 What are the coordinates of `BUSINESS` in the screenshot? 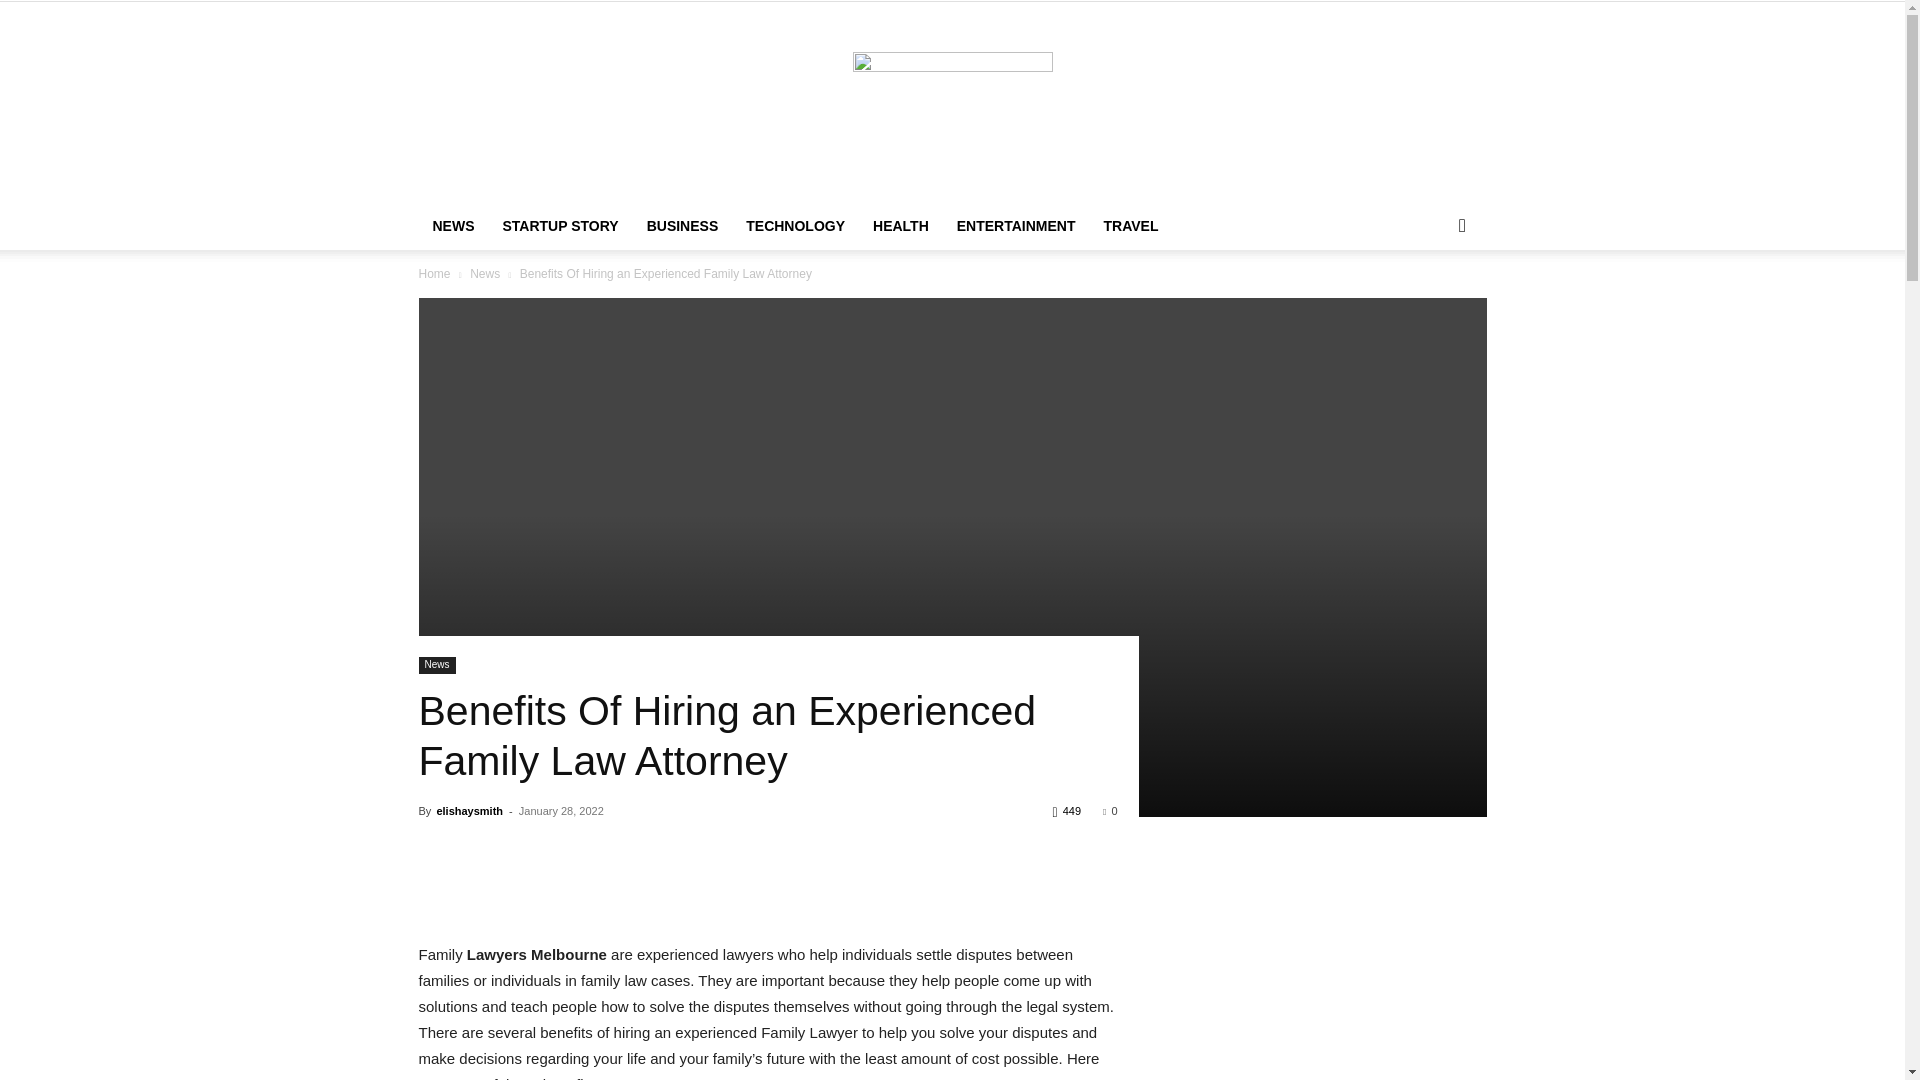 It's located at (683, 225).